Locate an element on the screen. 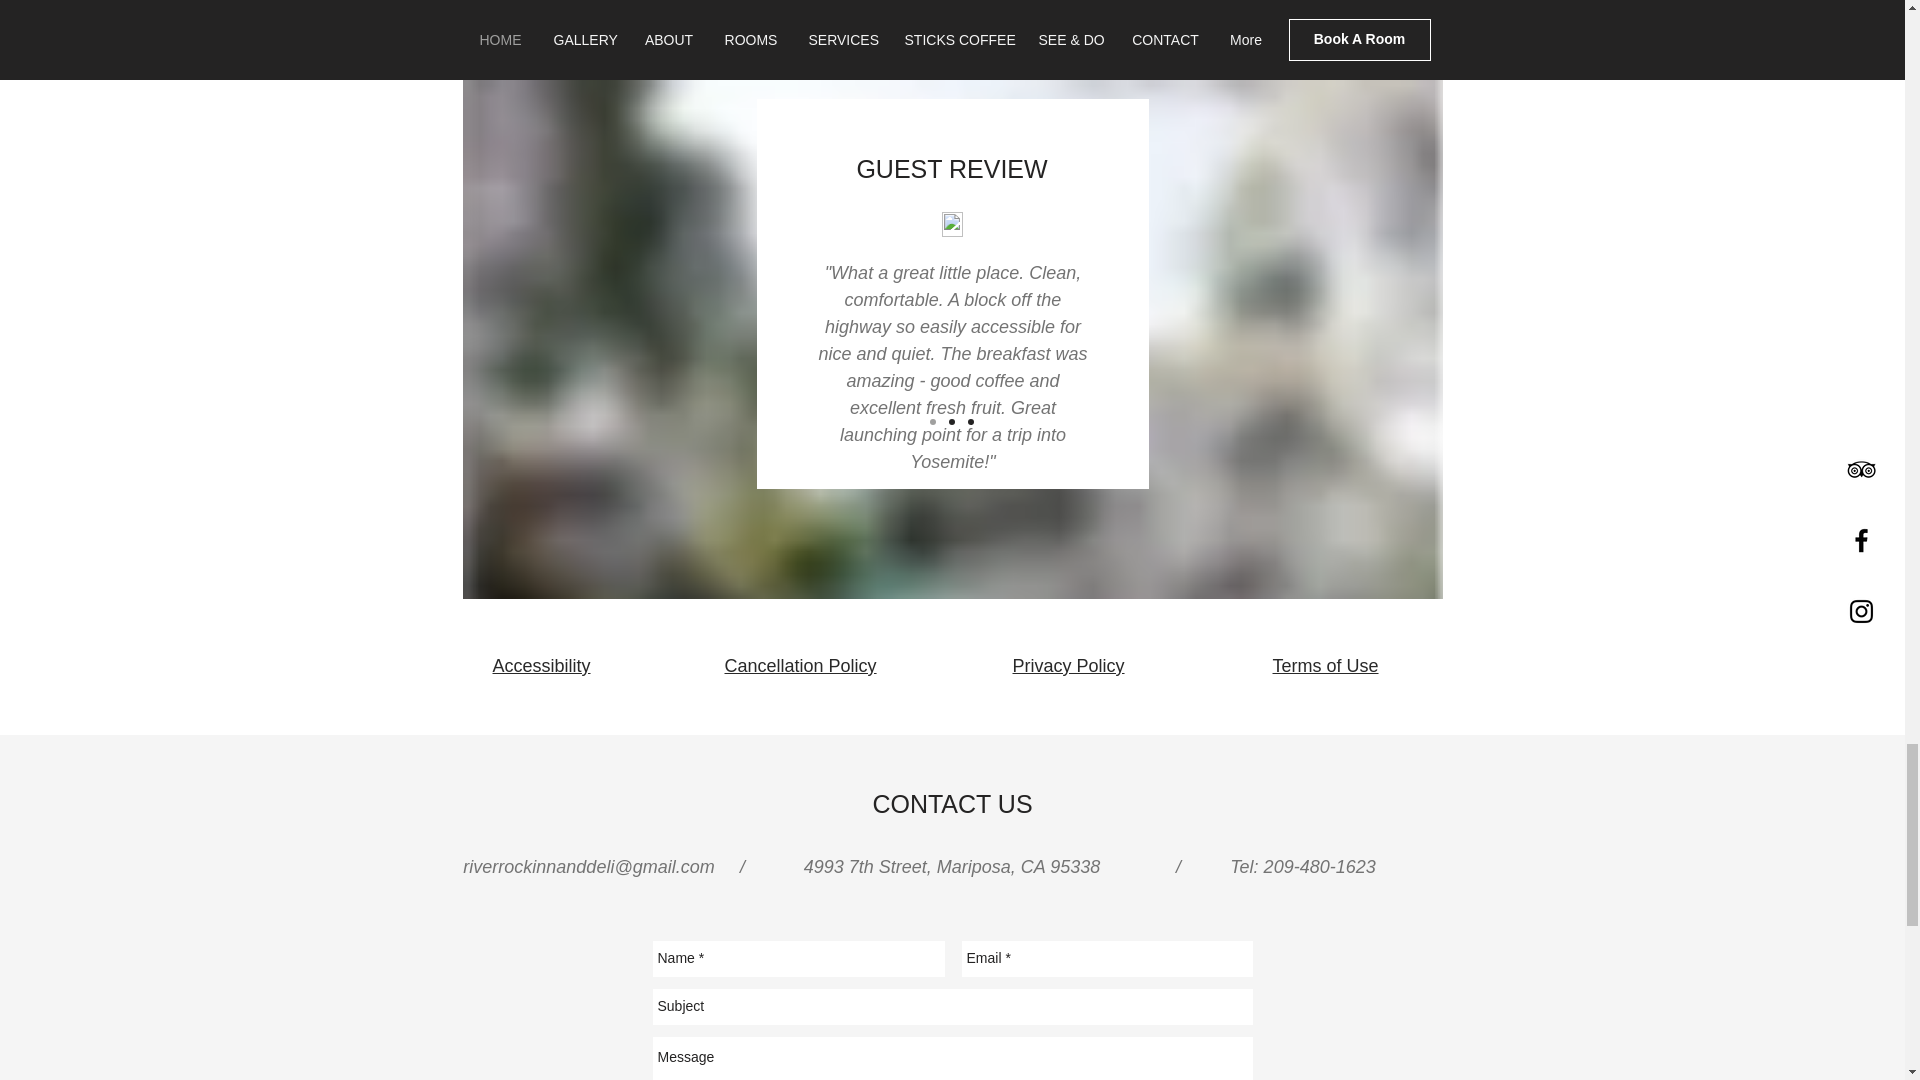  Cancellation Policy is located at coordinates (799, 666).